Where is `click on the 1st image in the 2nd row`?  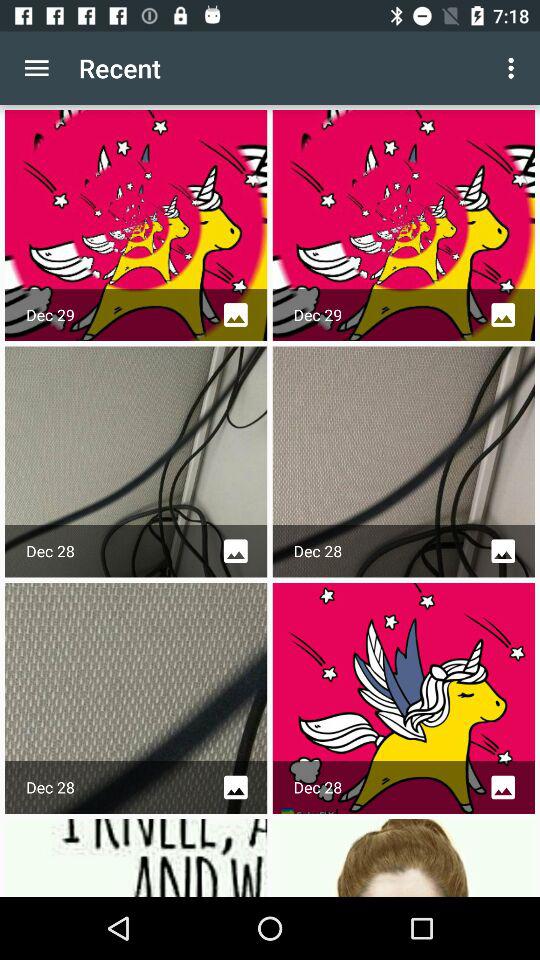 click on the 1st image in the 2nd row is located at coordinates (135, 462).